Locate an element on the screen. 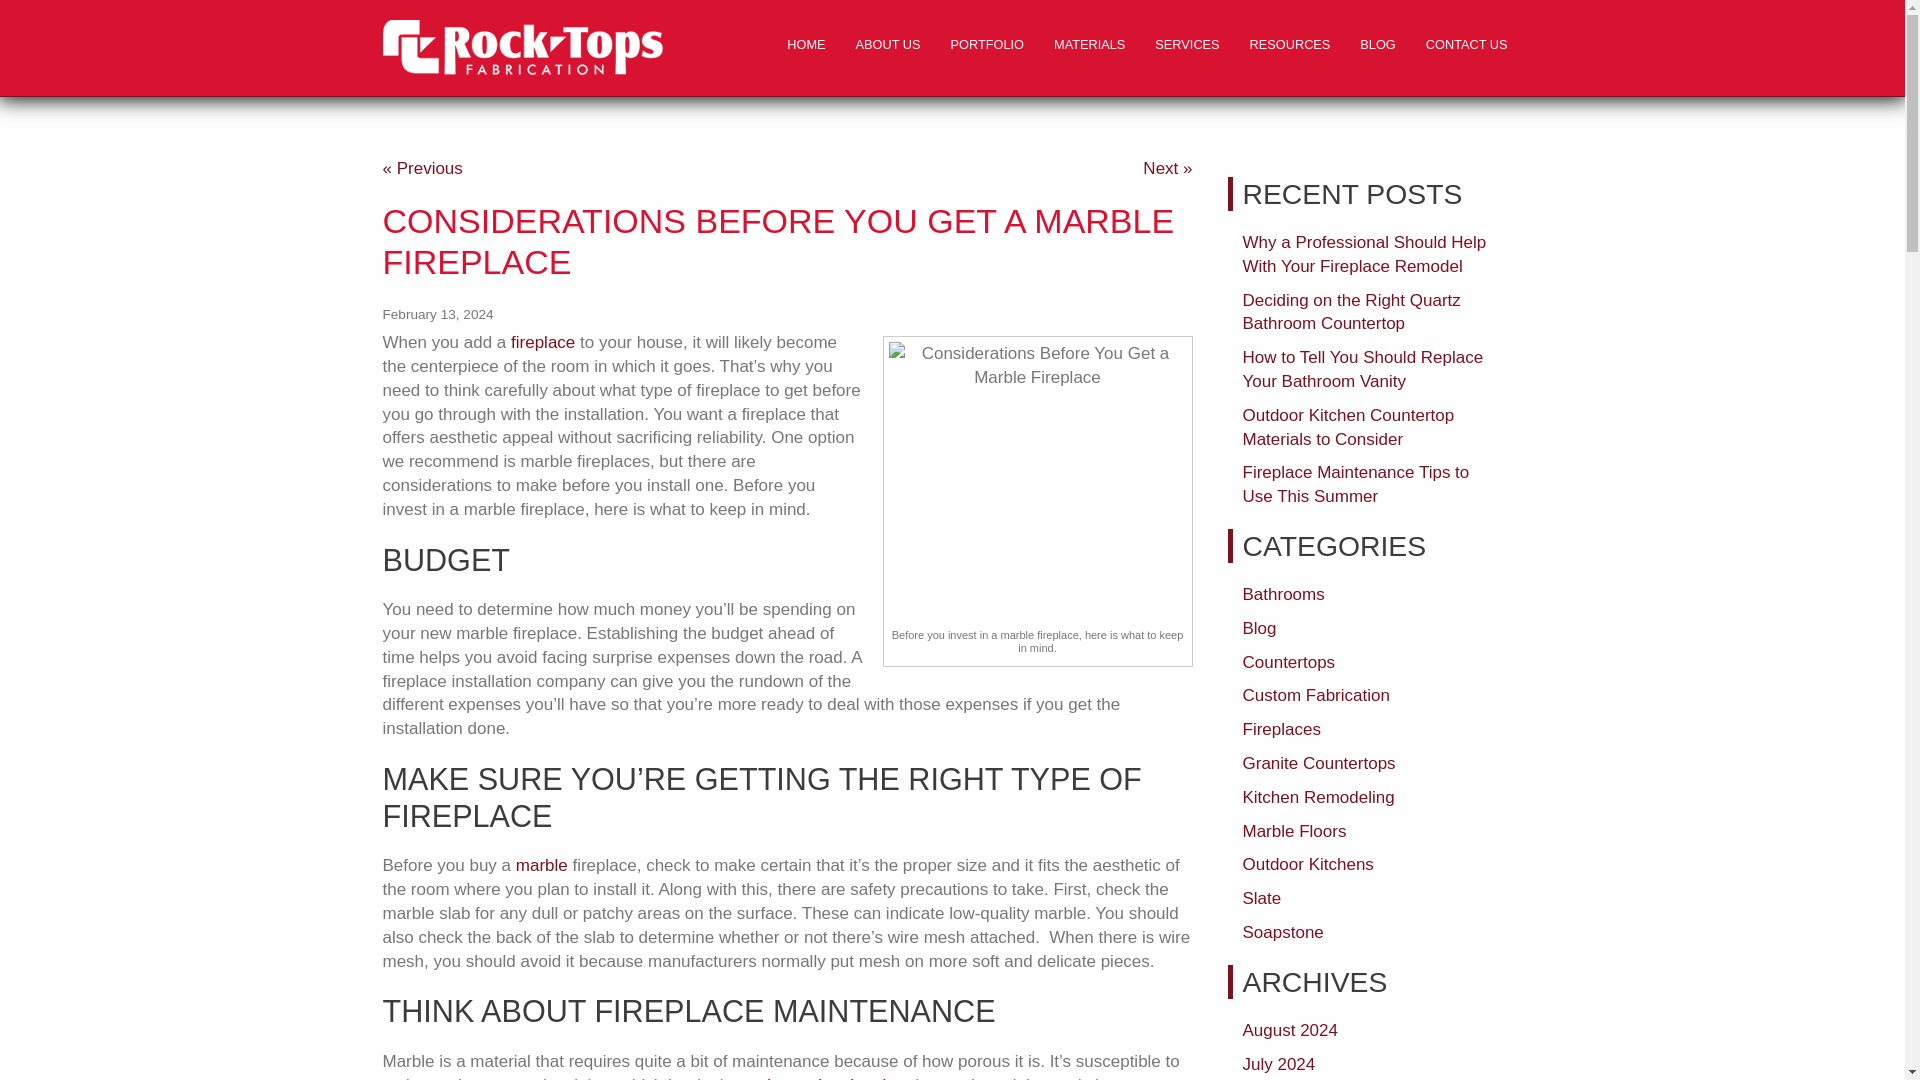 The height and width of the screenshot is (1080, 1920). ABOUT US is located at coordinates (888, 45).